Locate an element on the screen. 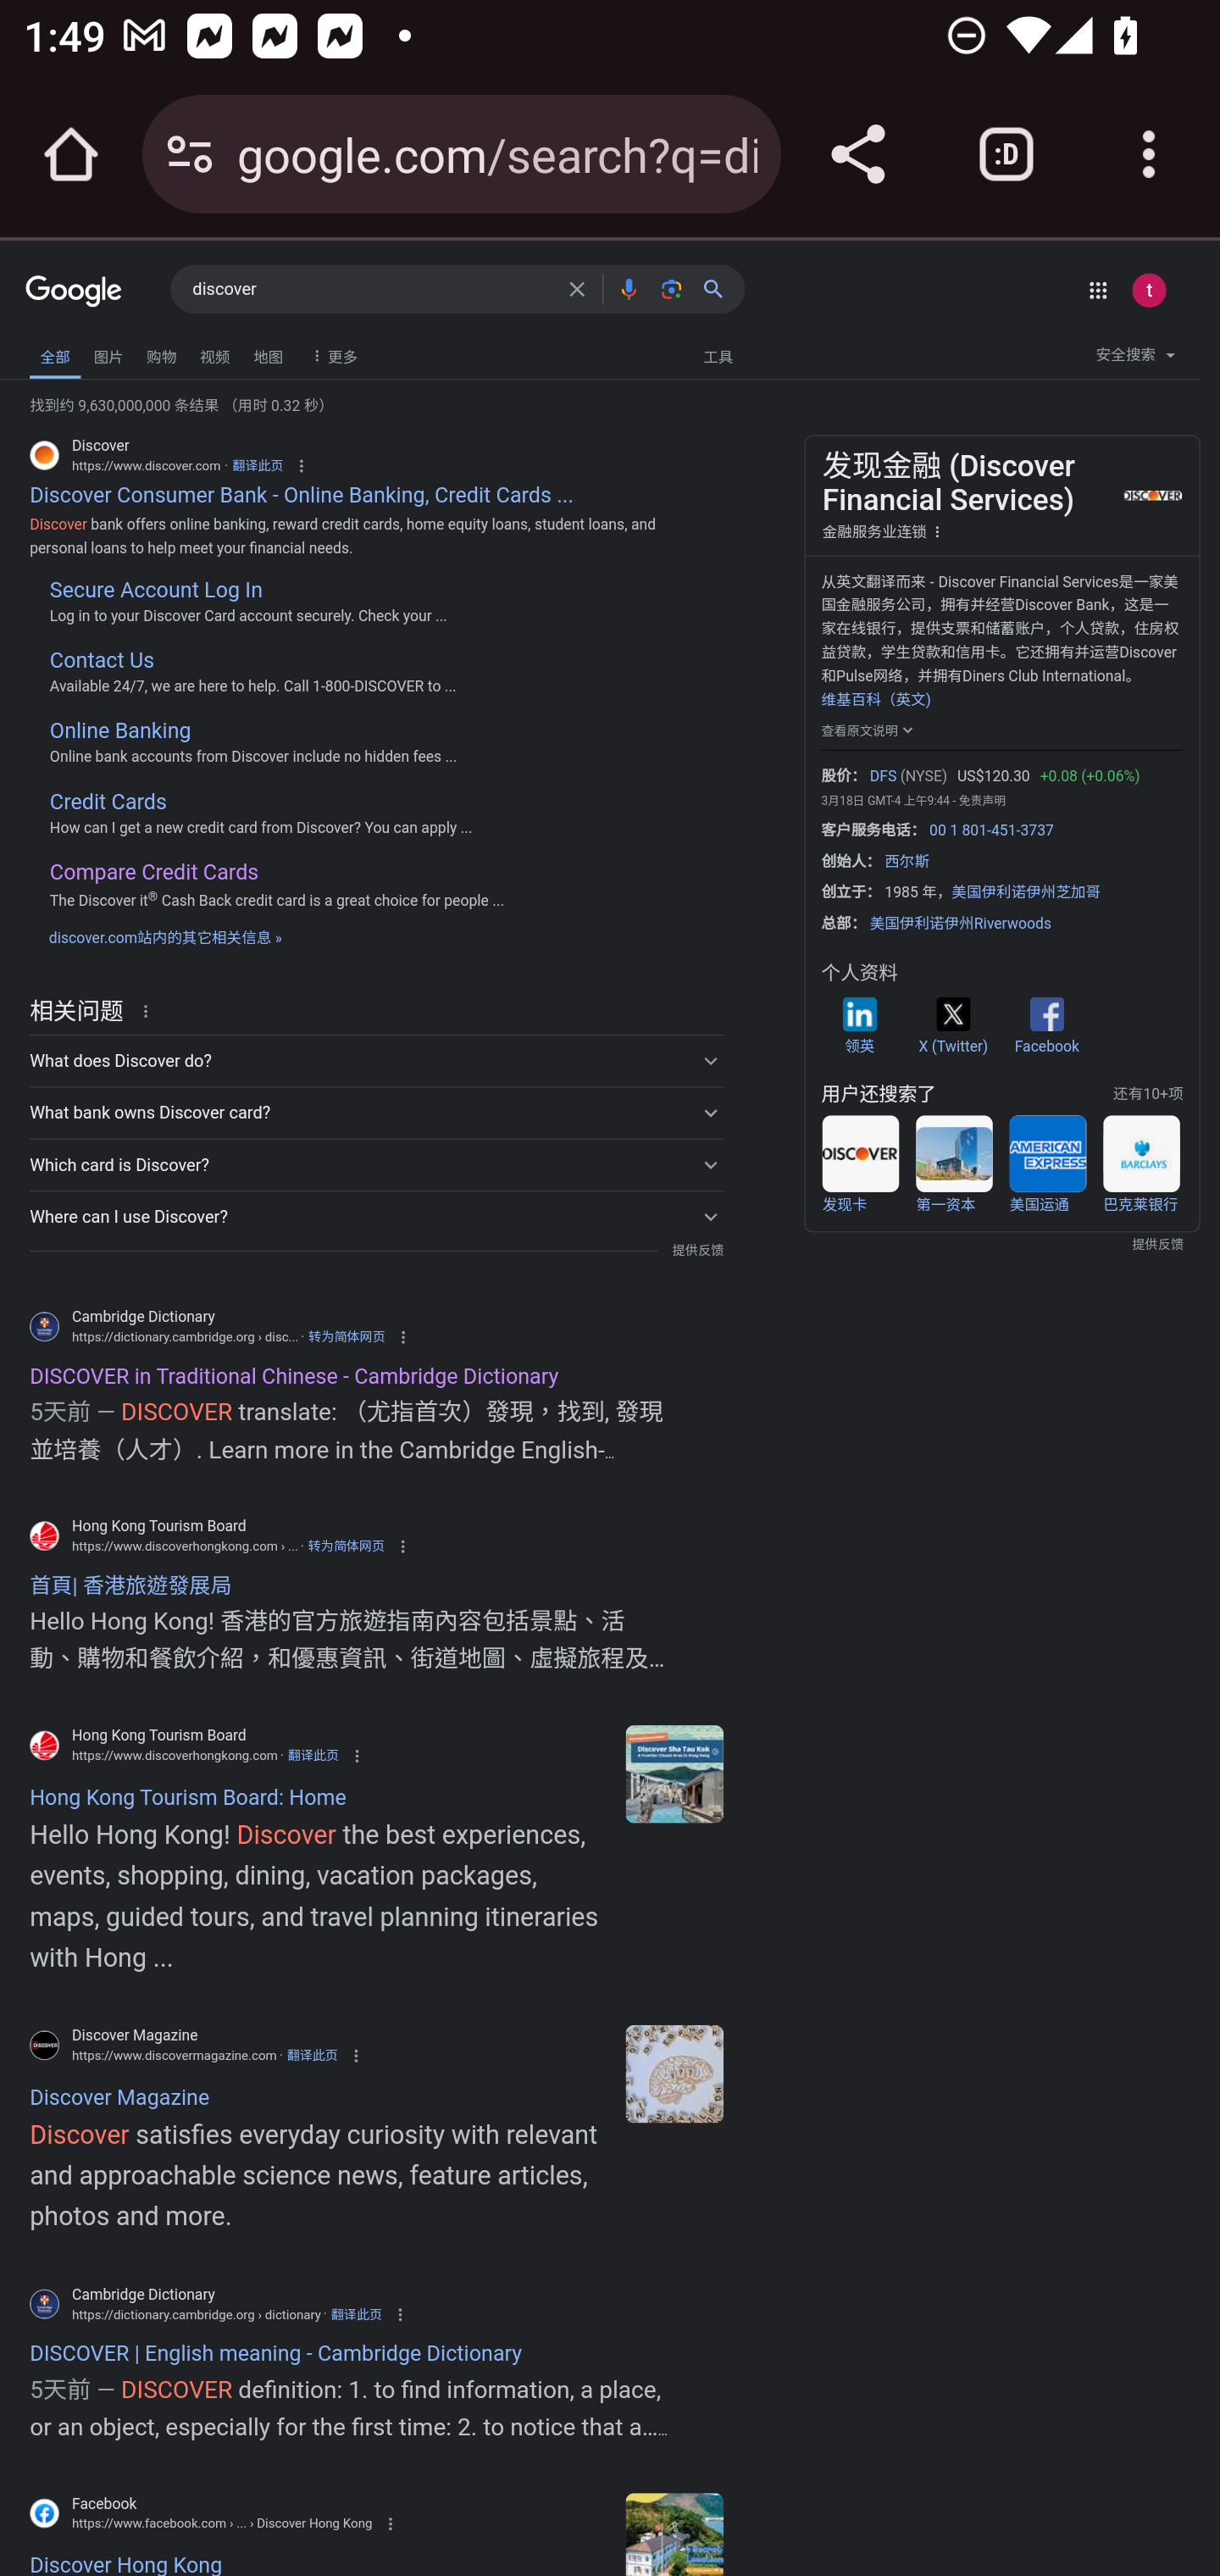 The width and height of the screenshot is (1220, 2576). Open the home page is located at coordinates (71, 154).